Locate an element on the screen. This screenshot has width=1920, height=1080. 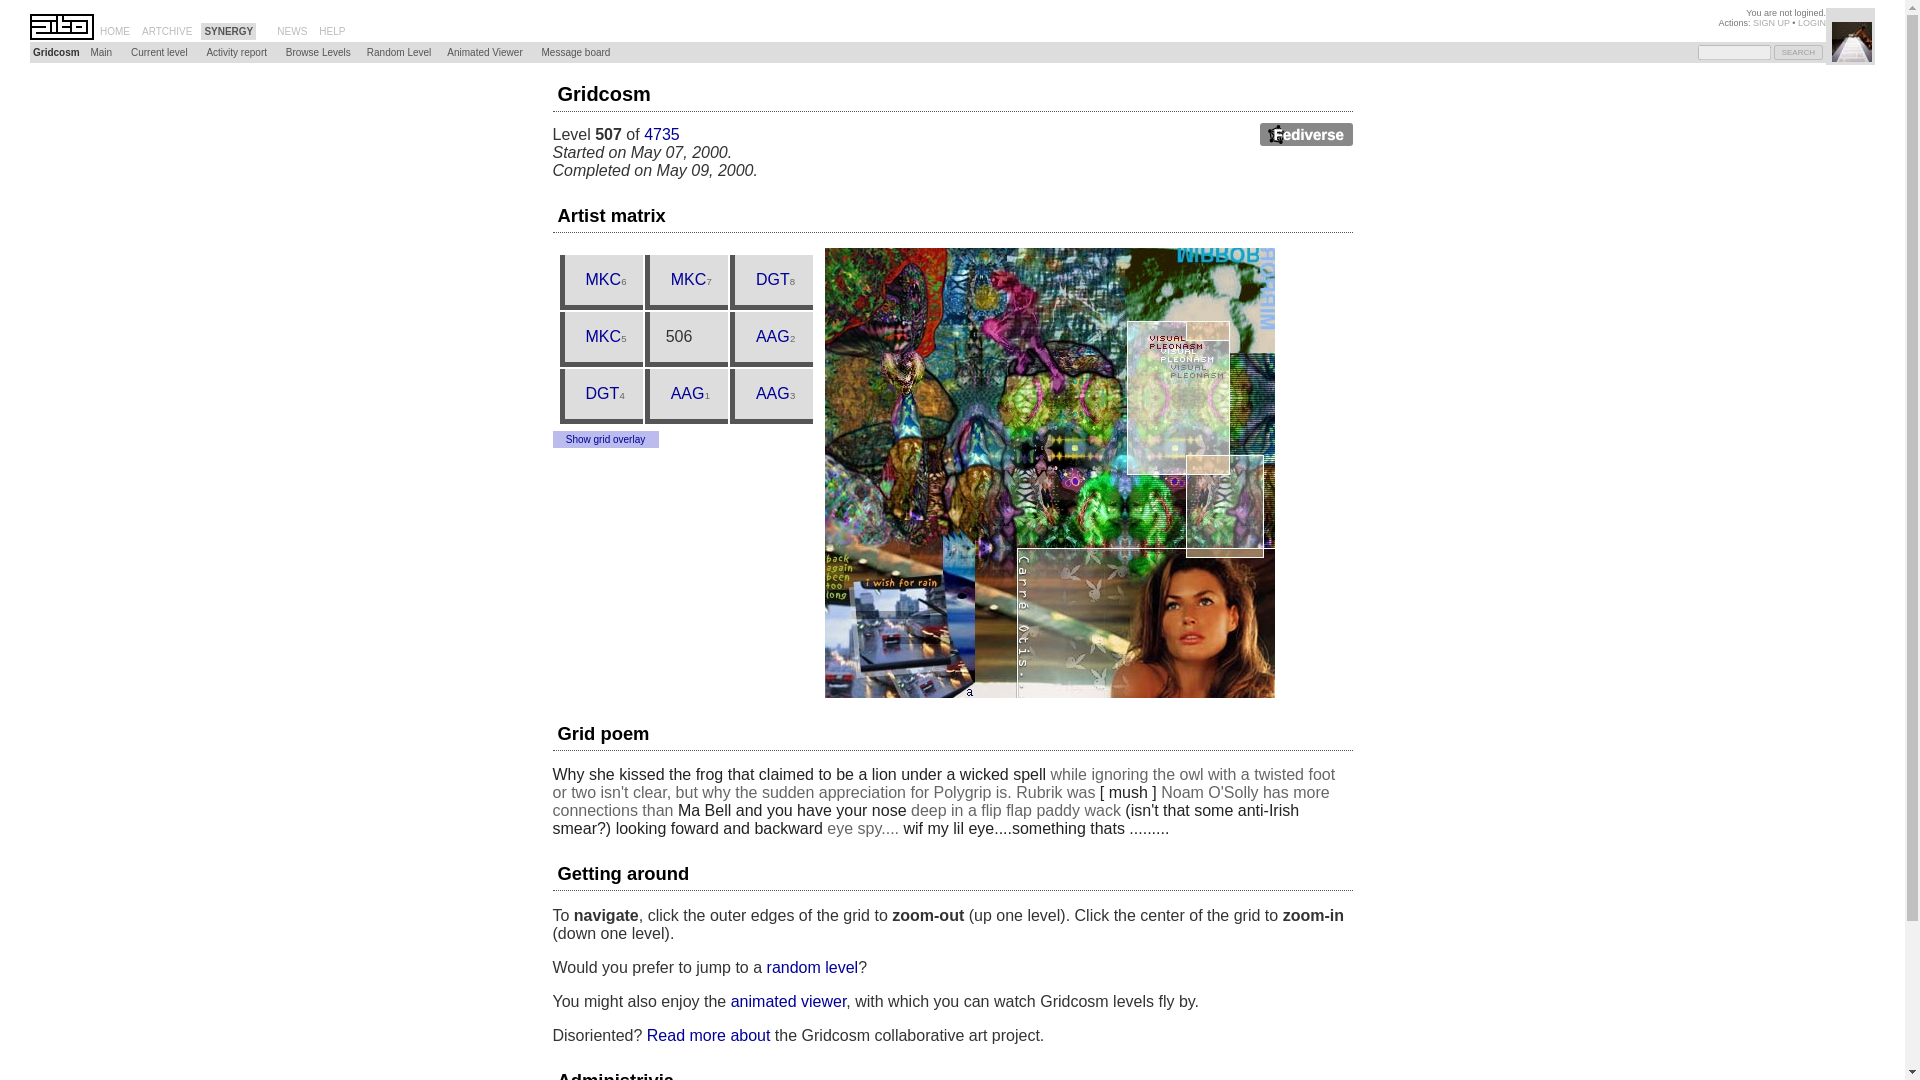
Animated Viewer is located at coordinates (484, 52).